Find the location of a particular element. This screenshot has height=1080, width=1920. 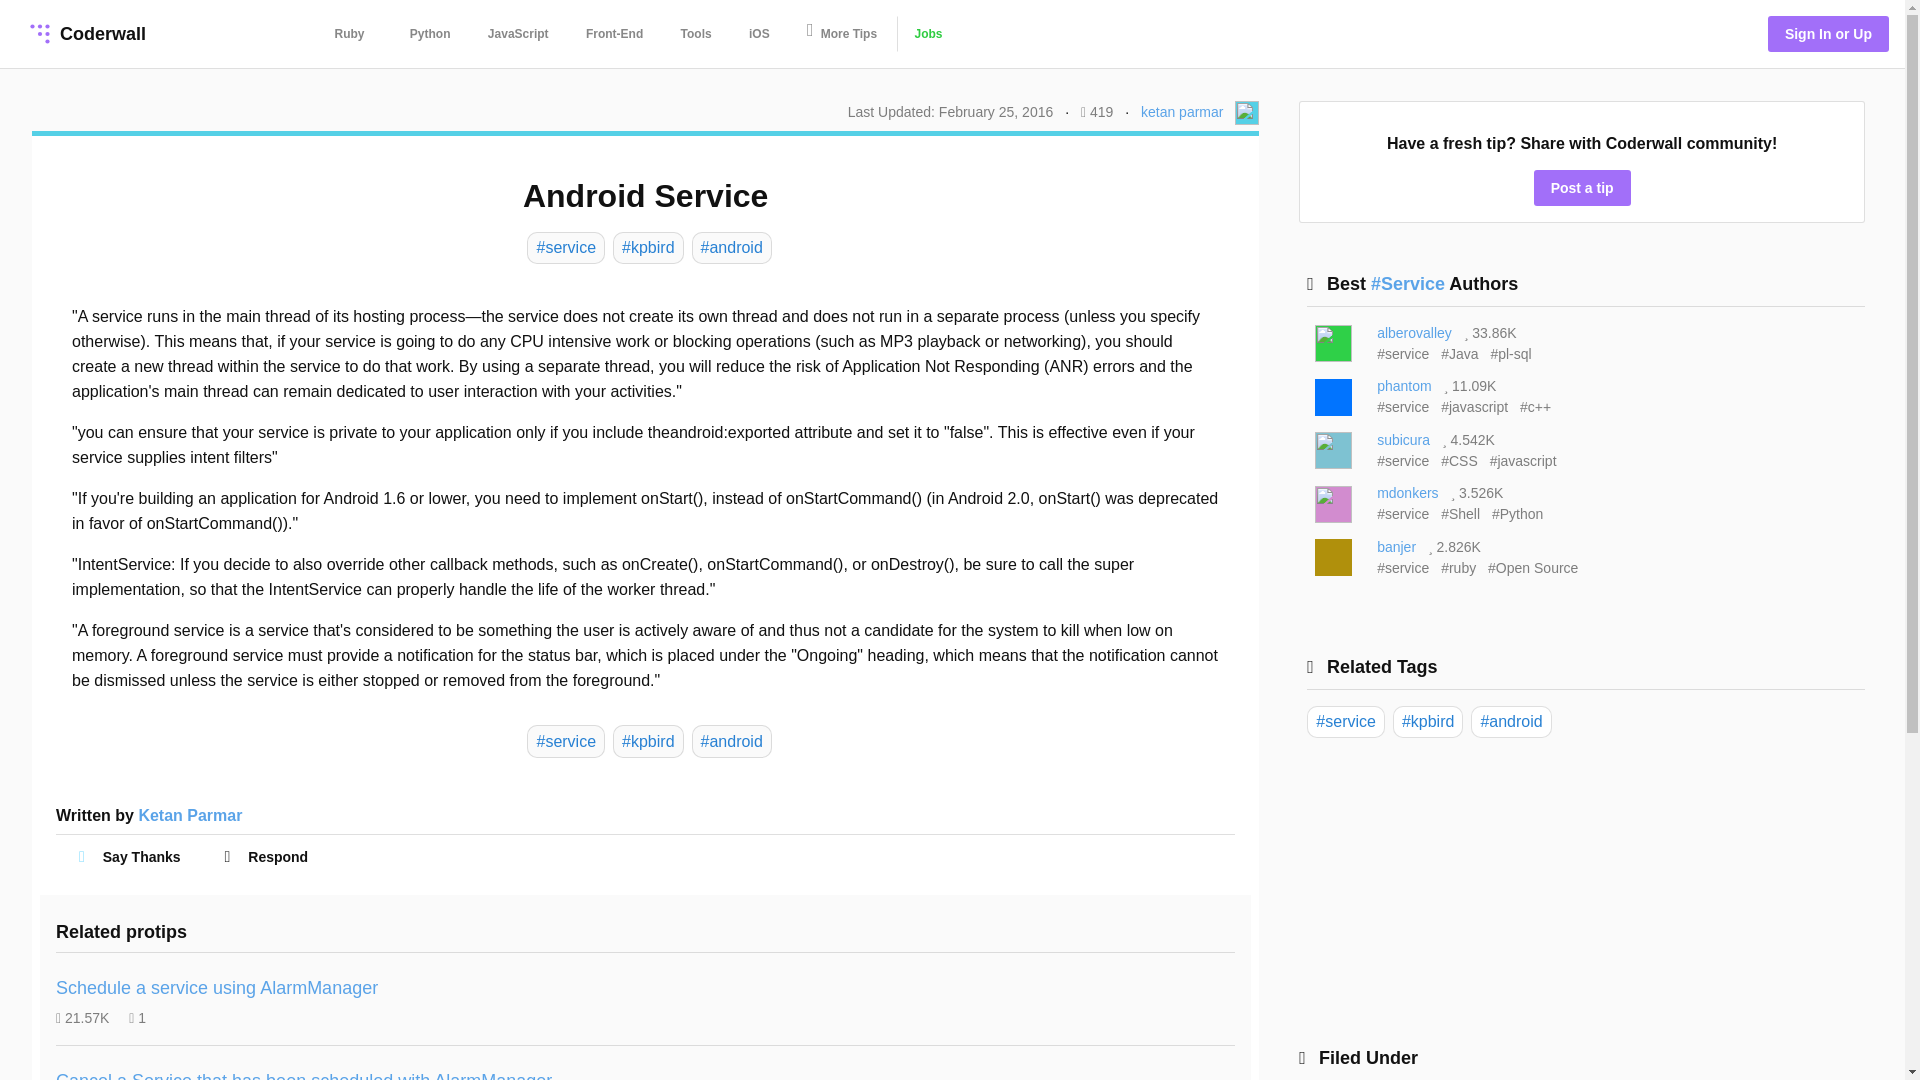

Schedule a service using AlarmManager is located at coordinates (216, 988).